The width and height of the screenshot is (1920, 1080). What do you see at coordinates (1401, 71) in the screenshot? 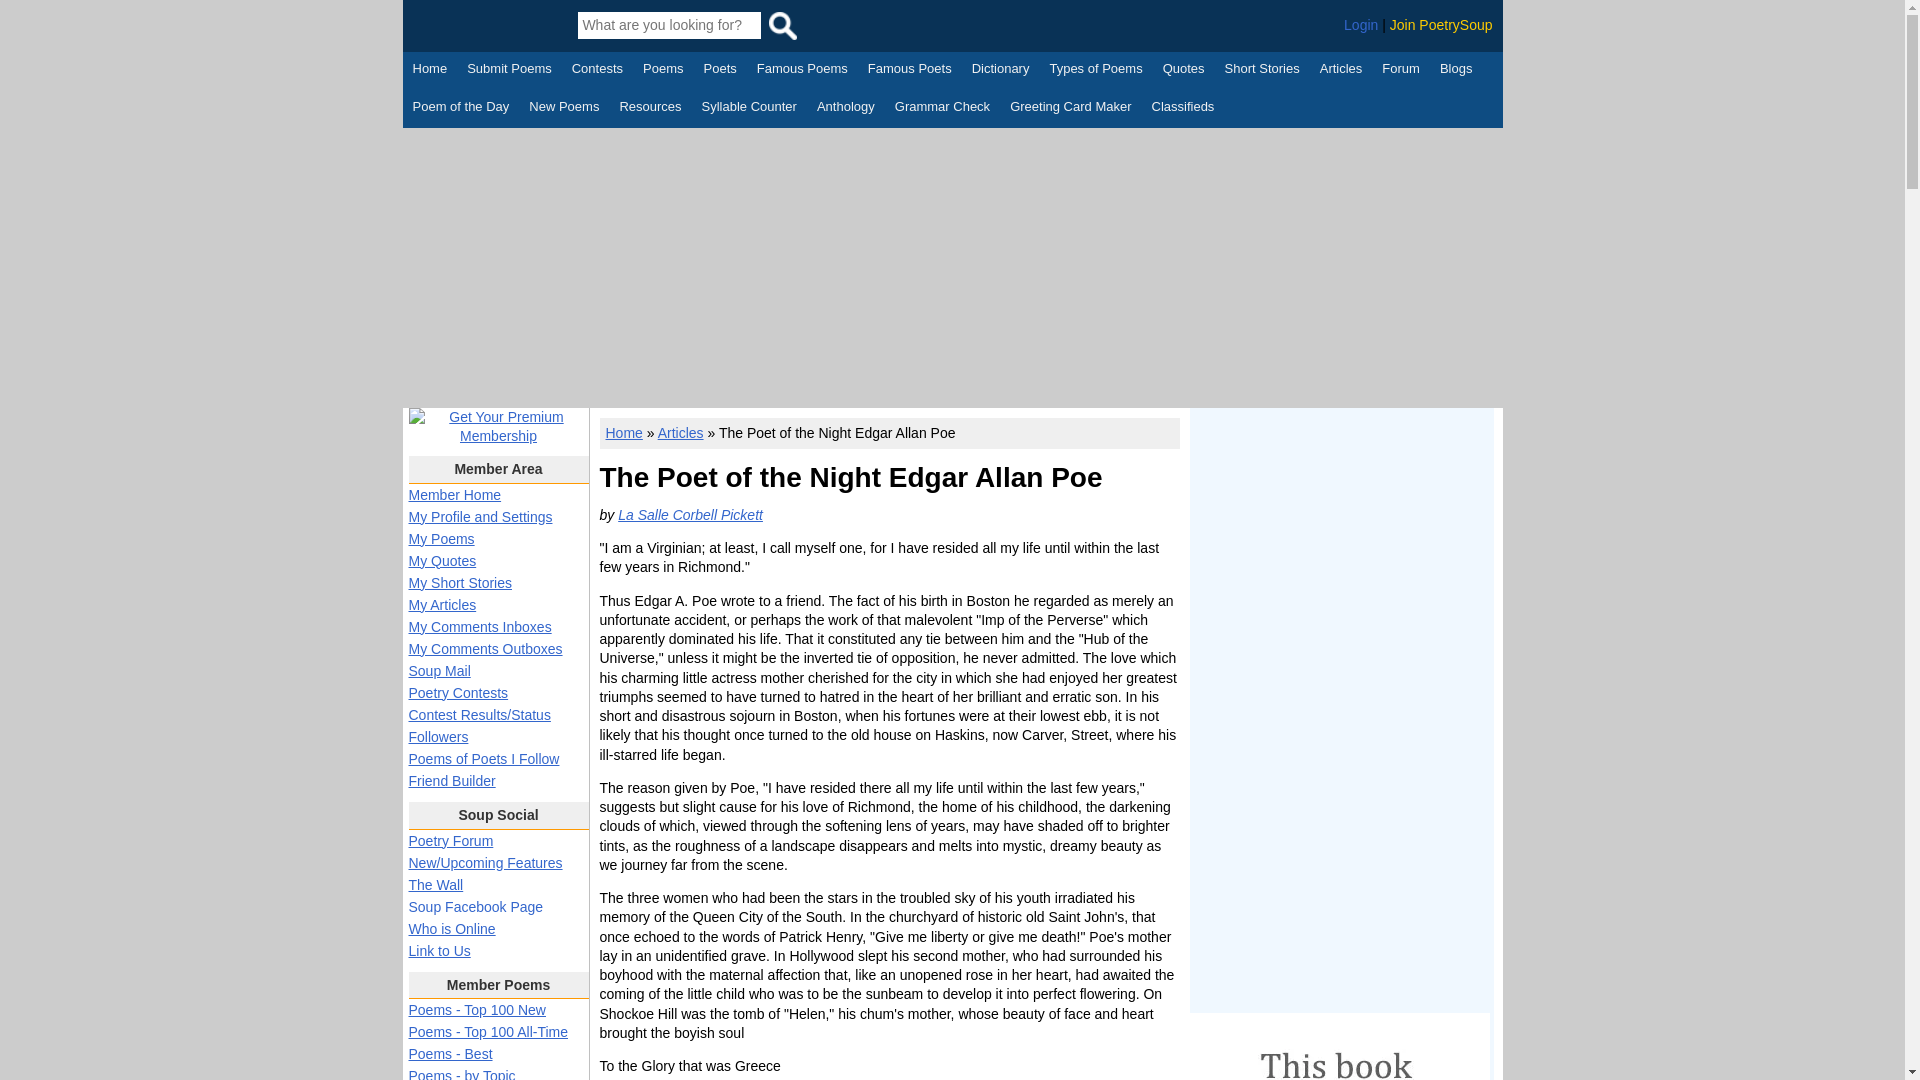
I see `Forum` at bounding box center [1401, 71].